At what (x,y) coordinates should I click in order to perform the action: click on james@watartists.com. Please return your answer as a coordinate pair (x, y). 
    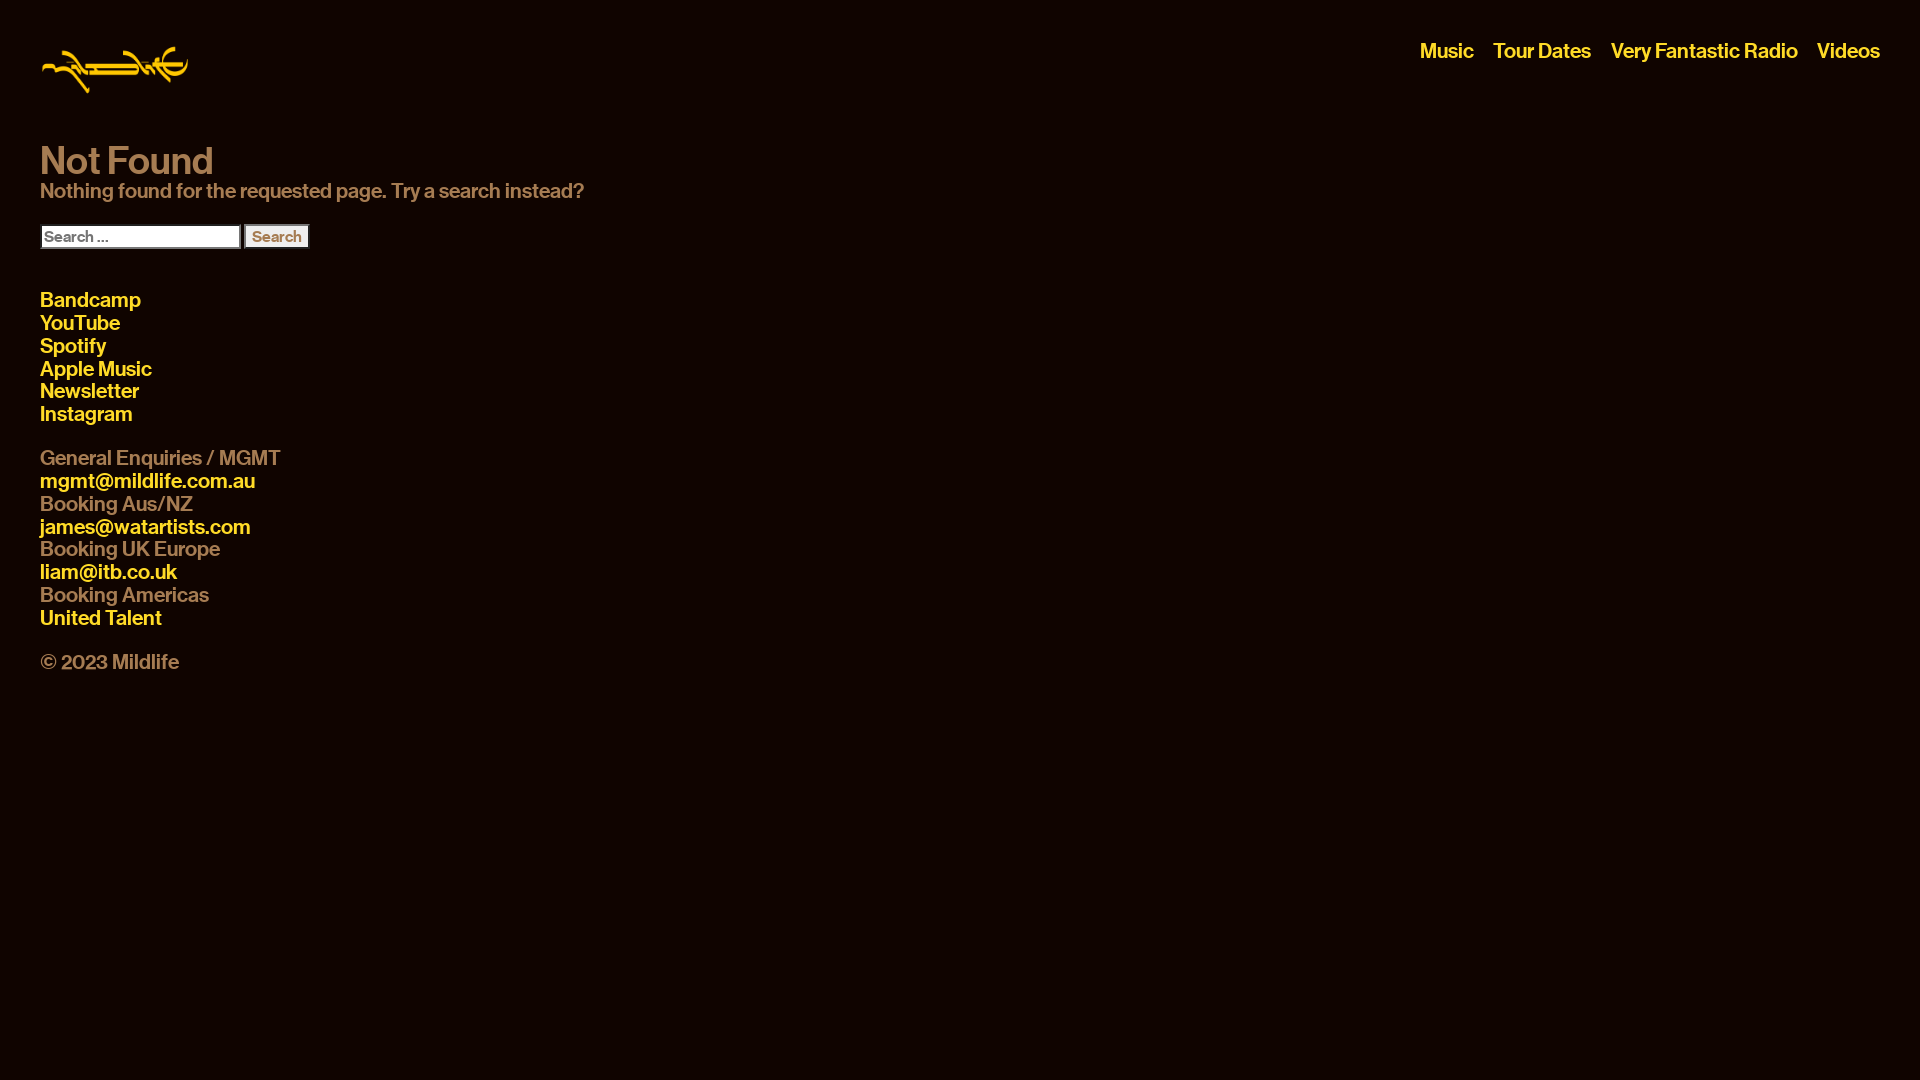
    Looking at the image, I should click on (146, 527).